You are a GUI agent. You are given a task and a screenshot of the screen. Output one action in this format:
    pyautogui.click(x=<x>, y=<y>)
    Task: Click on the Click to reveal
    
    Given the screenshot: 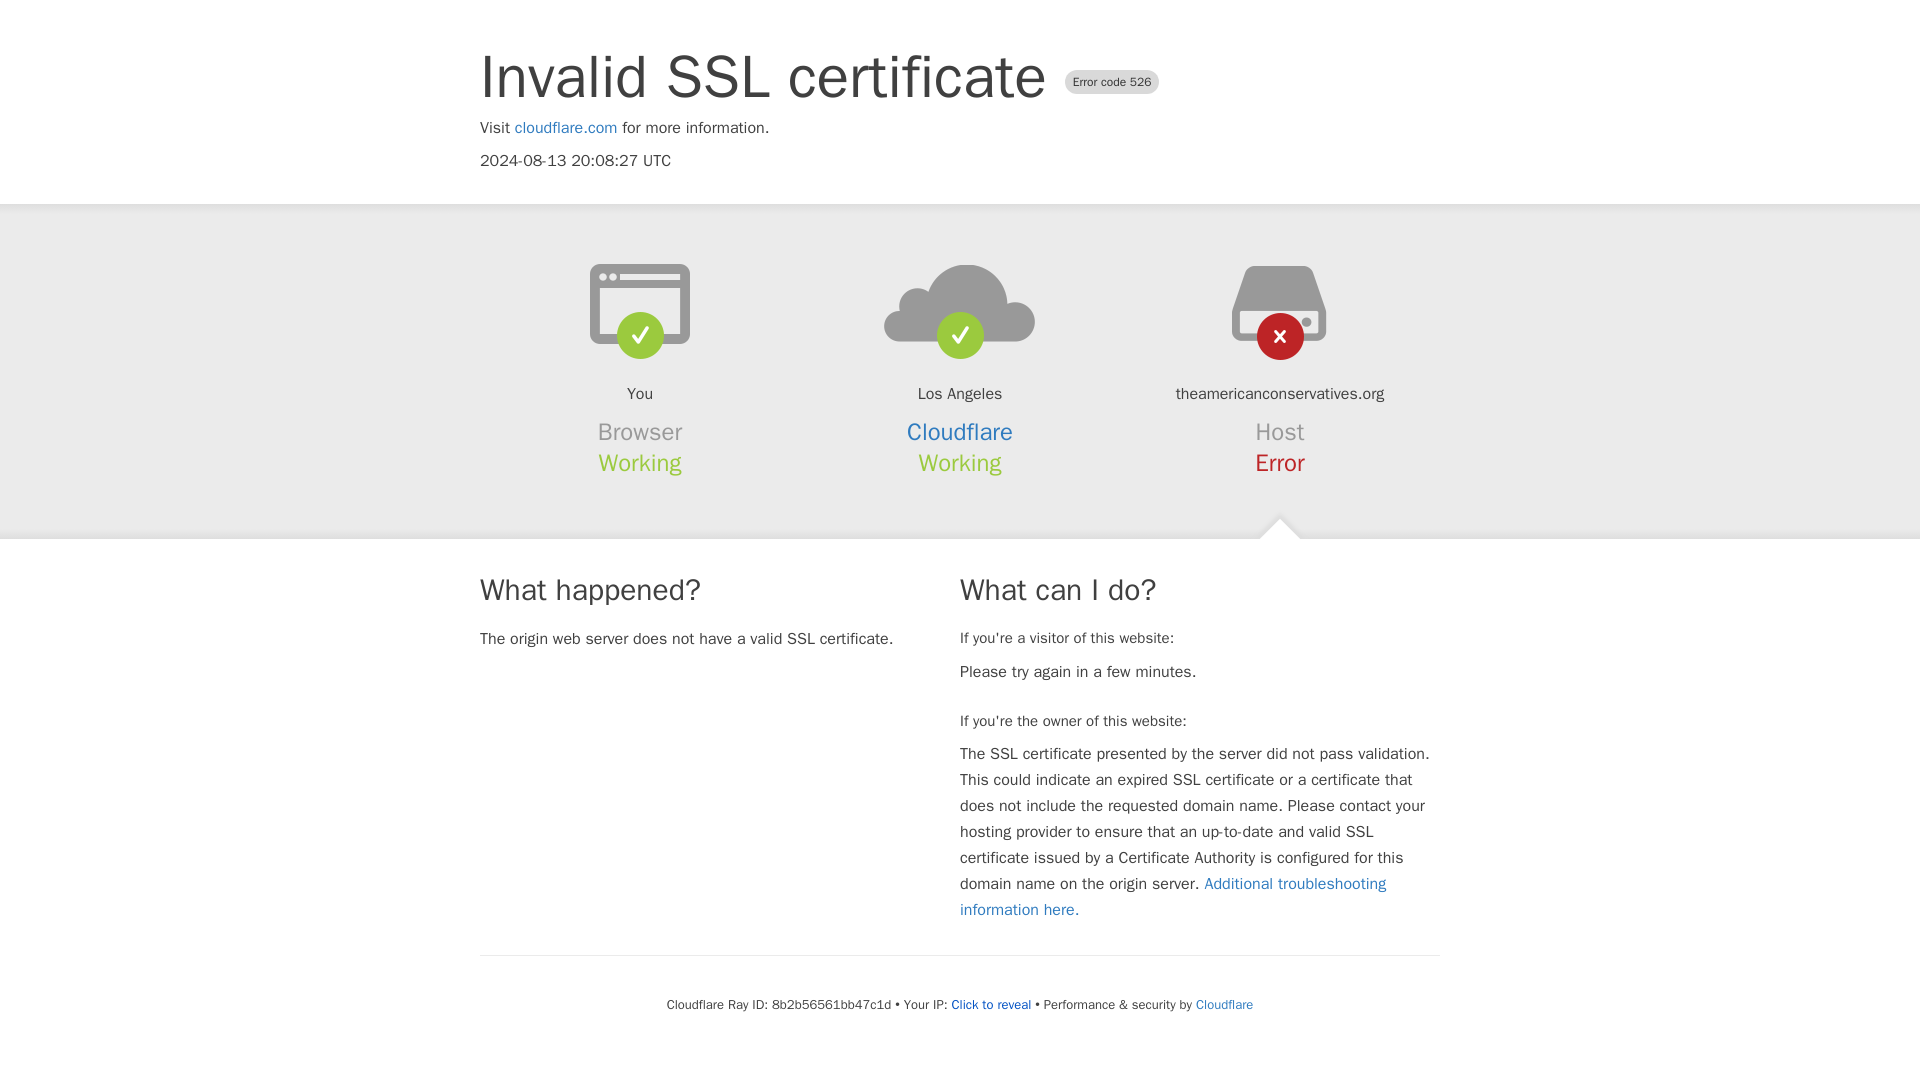 What is the action you would take?
    pyautogui.click(x=990, y=1004)
    